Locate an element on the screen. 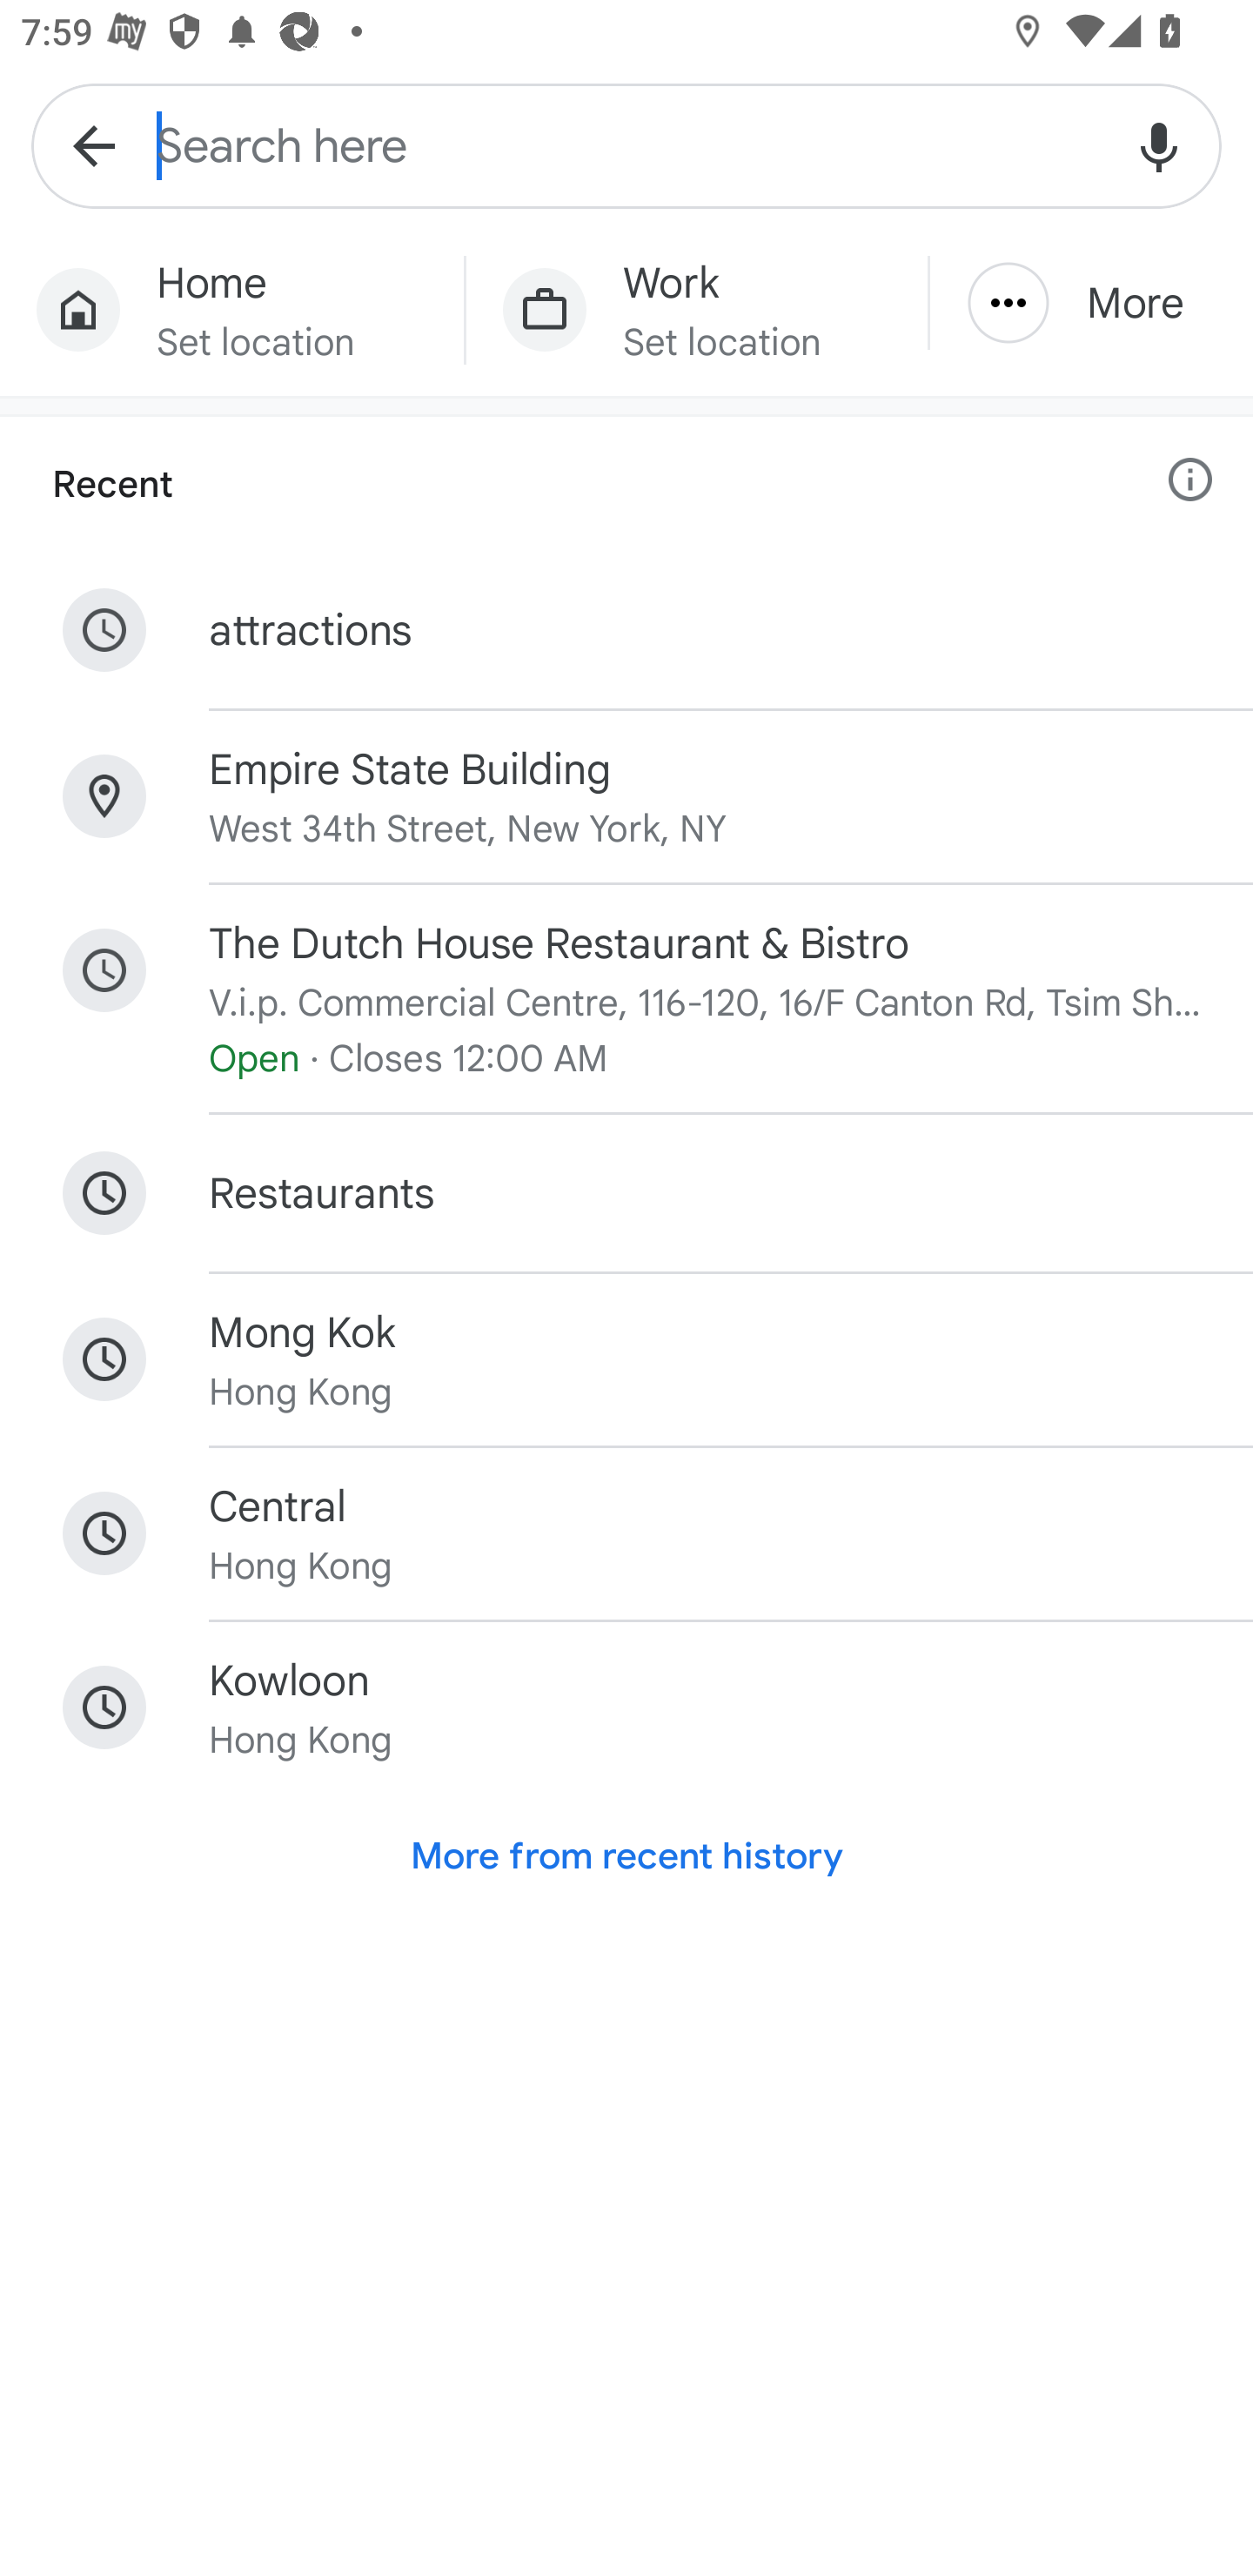 Image resolution: width=1253 pixels, height=2576 pixels. Search here is located at coordinates (626, 144).